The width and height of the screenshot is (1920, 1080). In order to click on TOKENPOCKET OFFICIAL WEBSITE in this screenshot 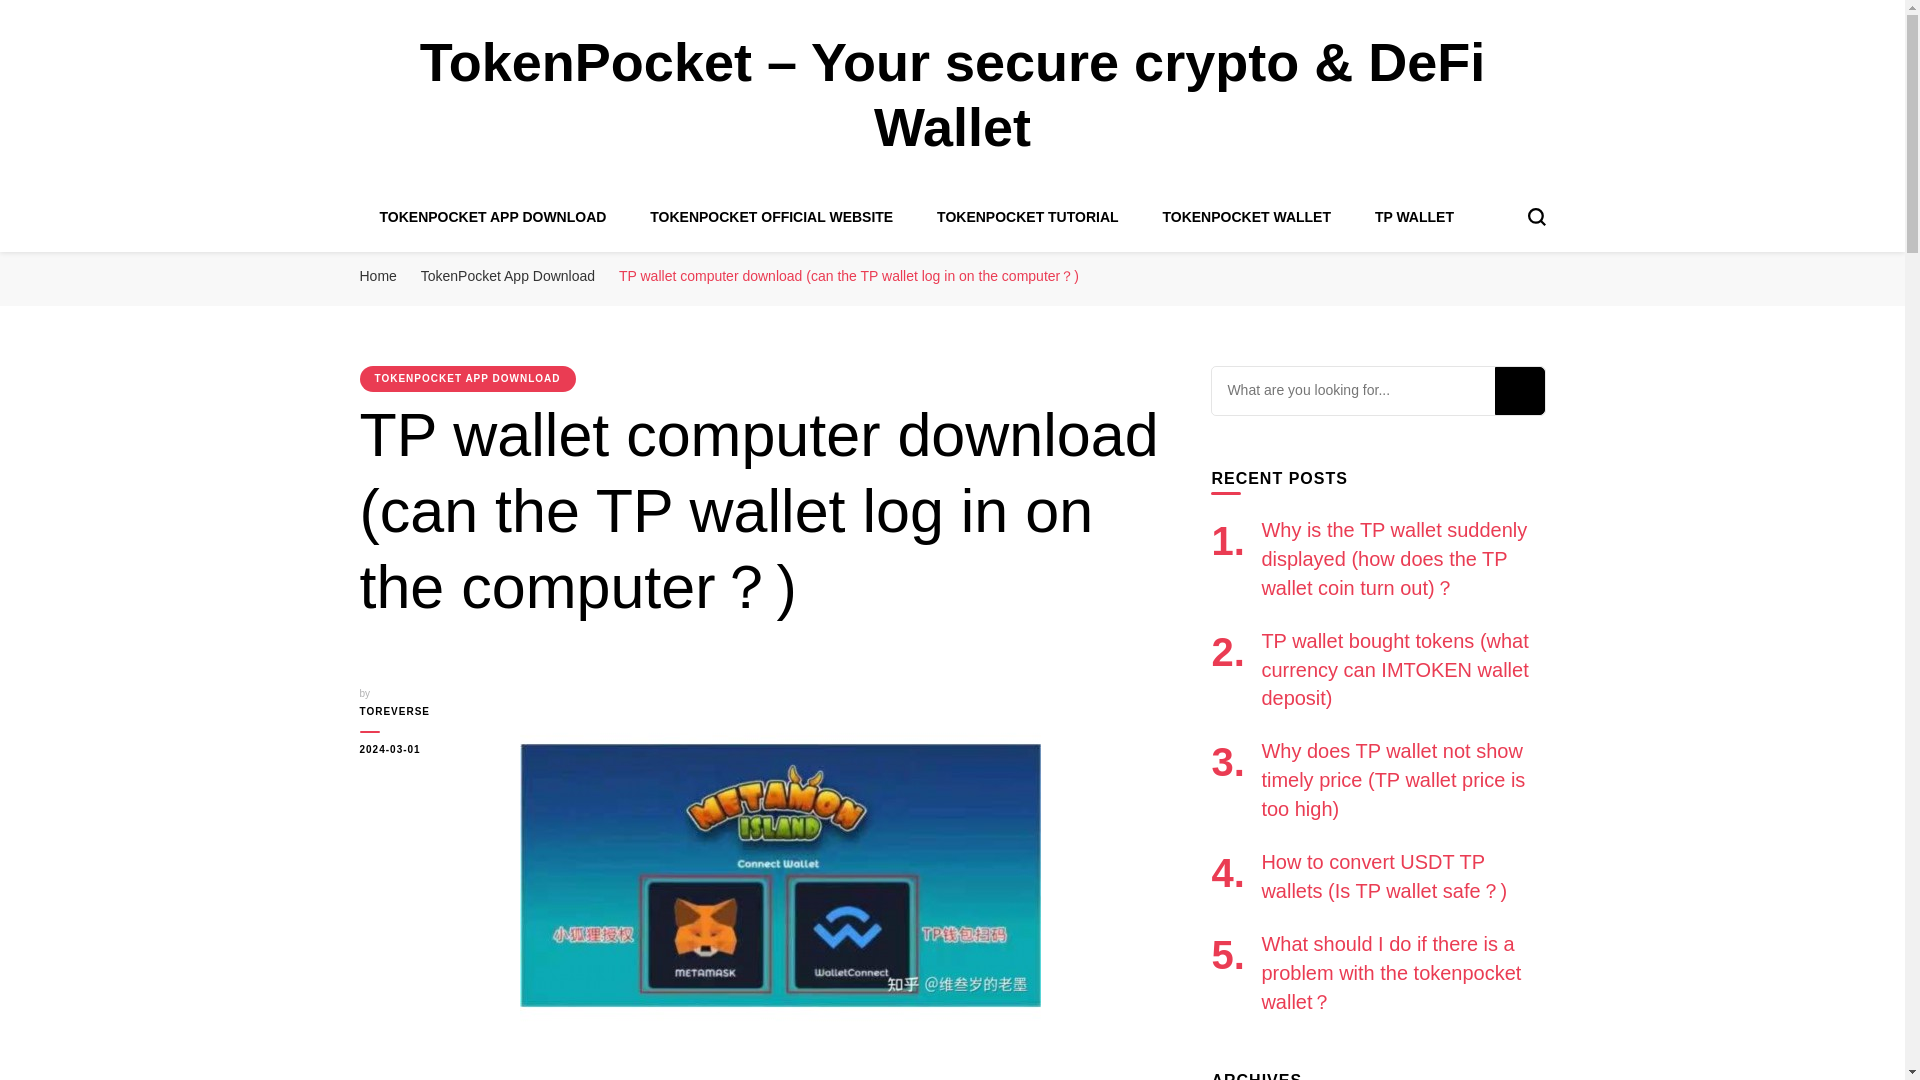, I will do `click(771, 216)`.